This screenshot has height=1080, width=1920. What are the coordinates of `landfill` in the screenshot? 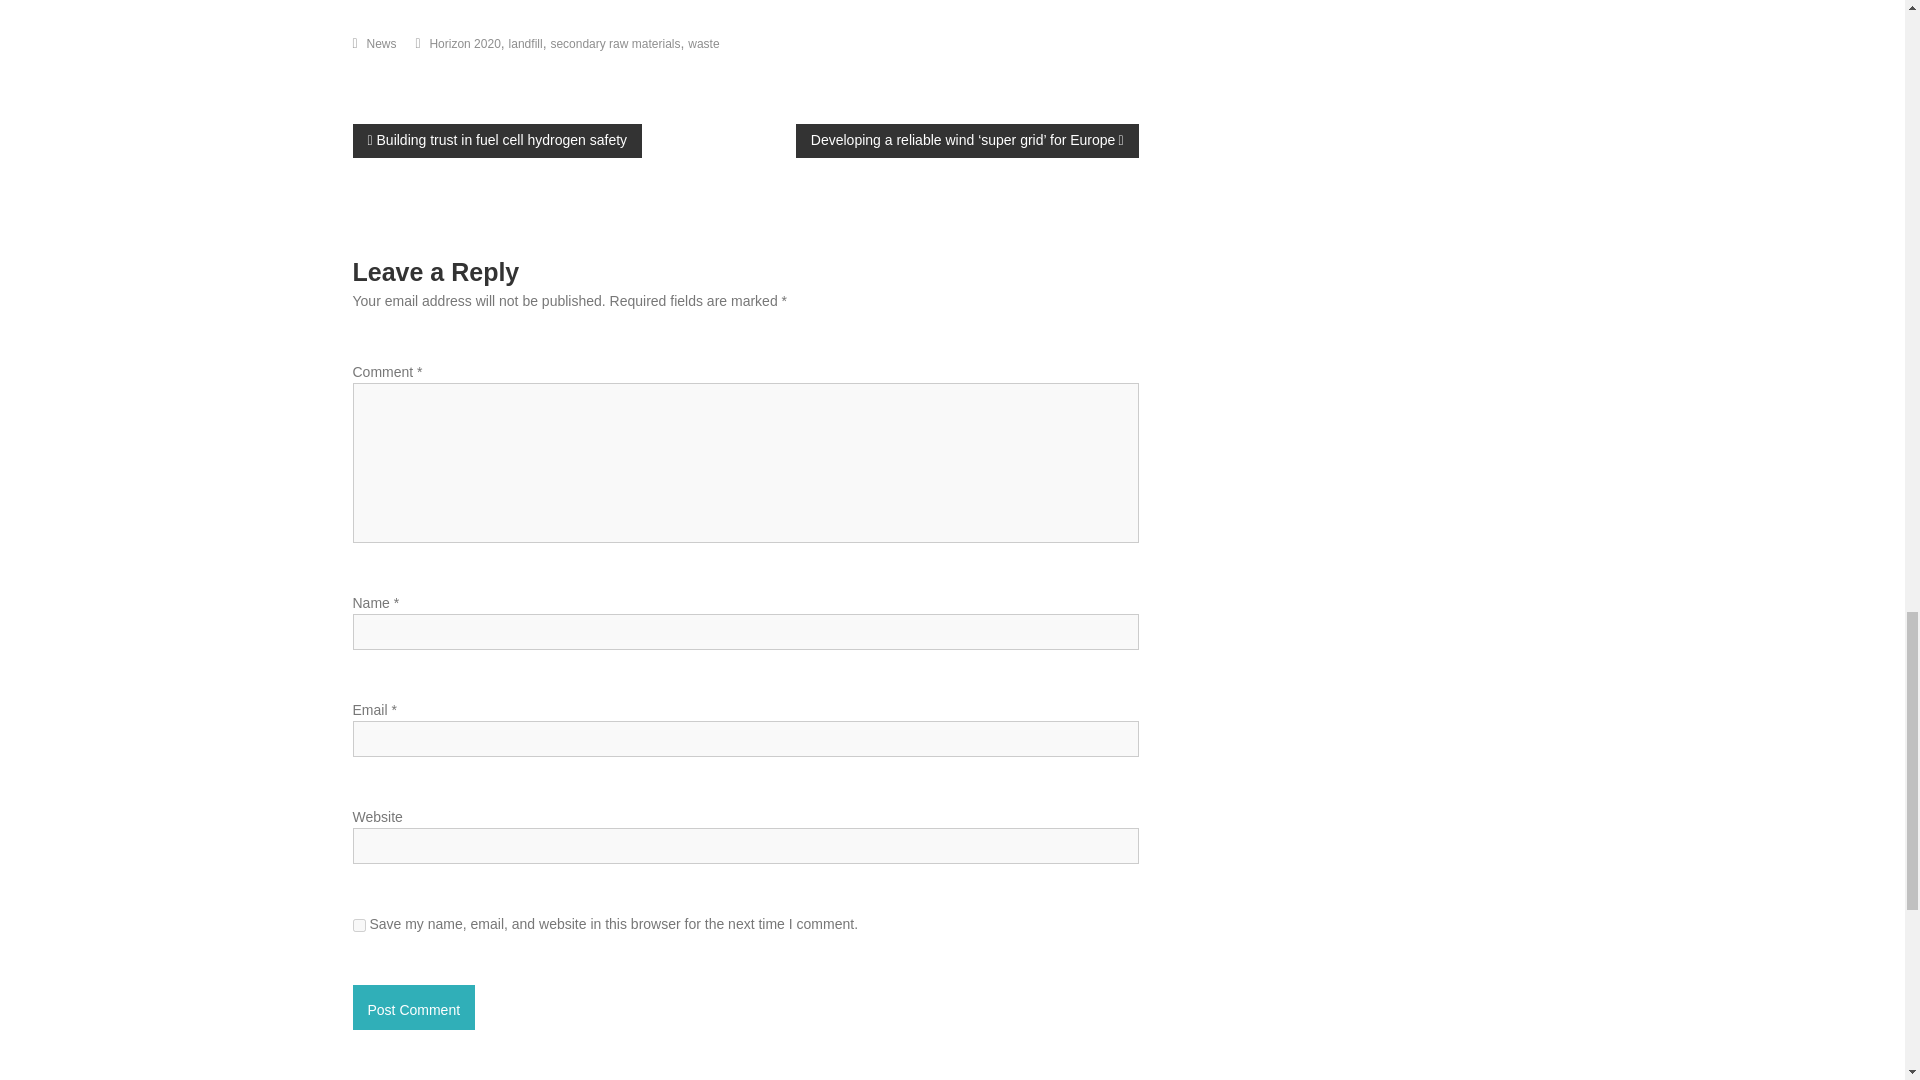 It's located at (526, 43).